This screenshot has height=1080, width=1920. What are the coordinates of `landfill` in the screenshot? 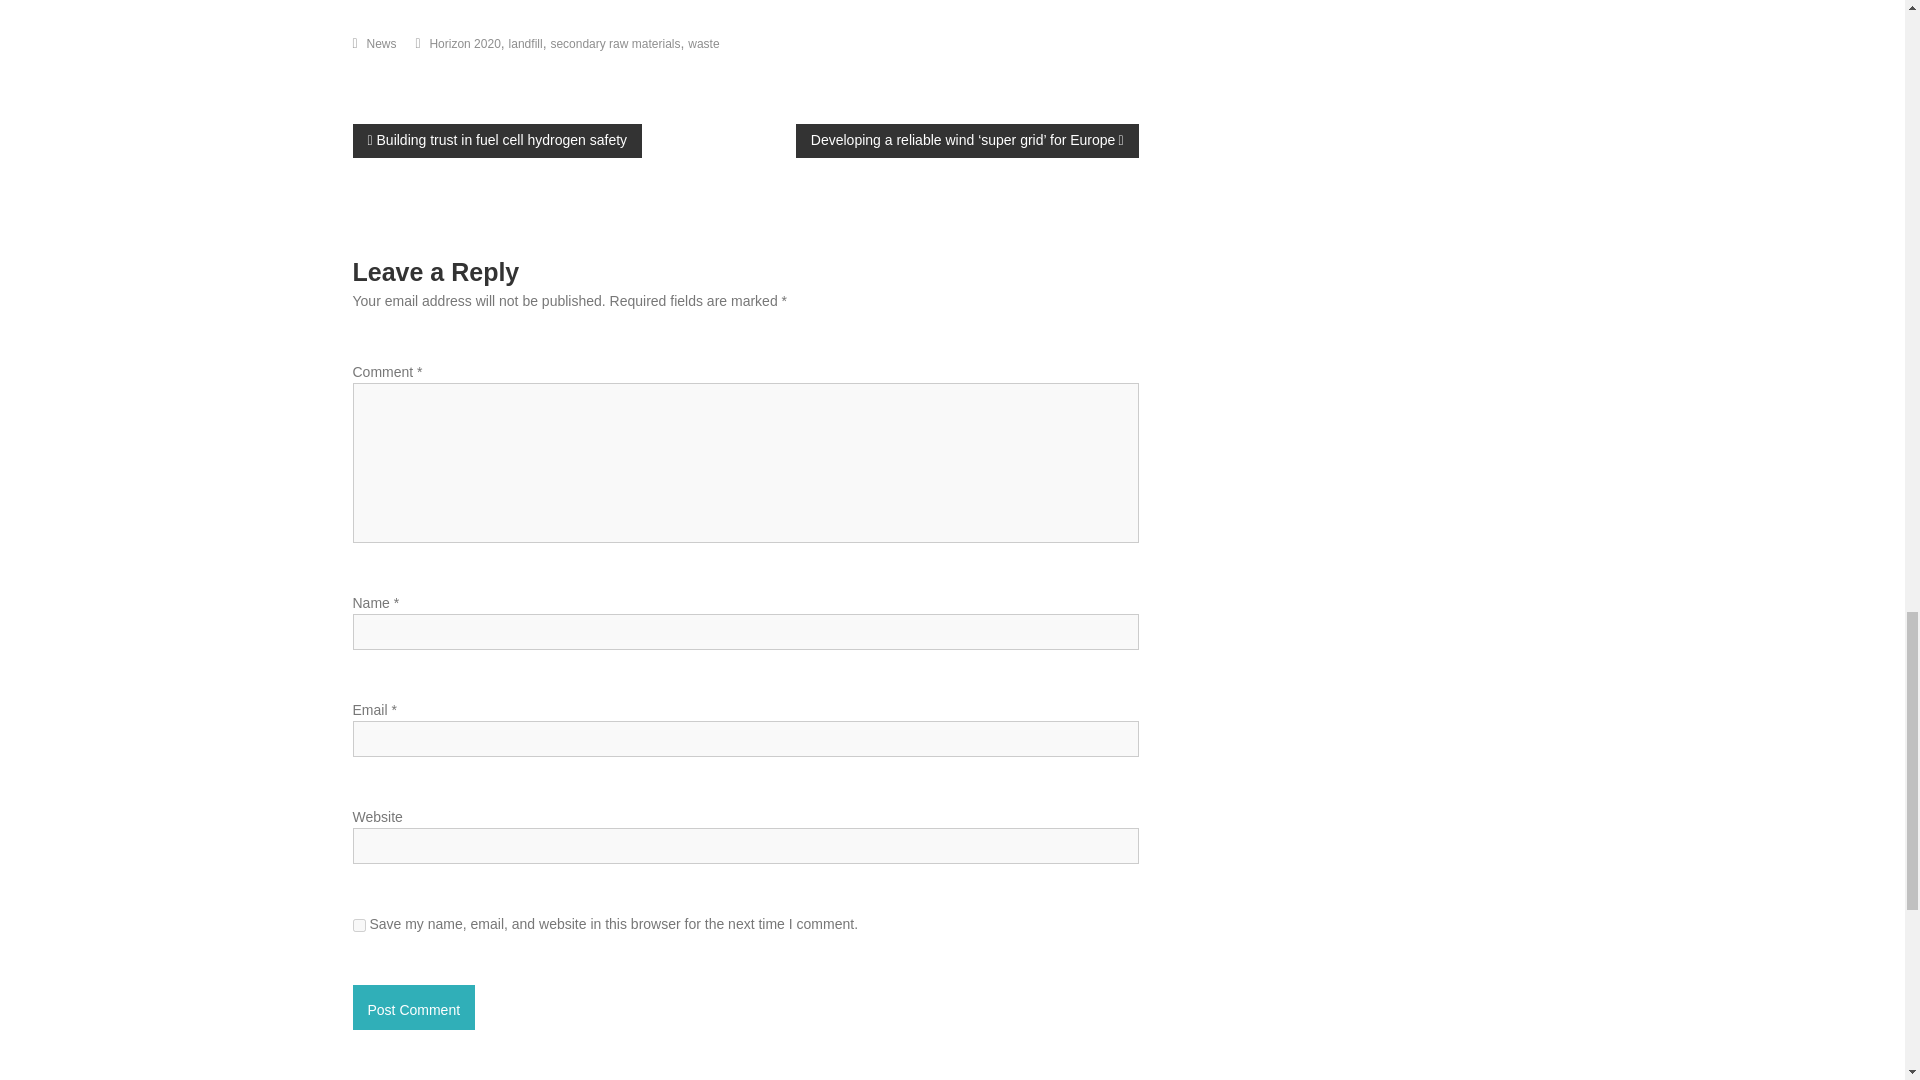 It's located at (526, 43).